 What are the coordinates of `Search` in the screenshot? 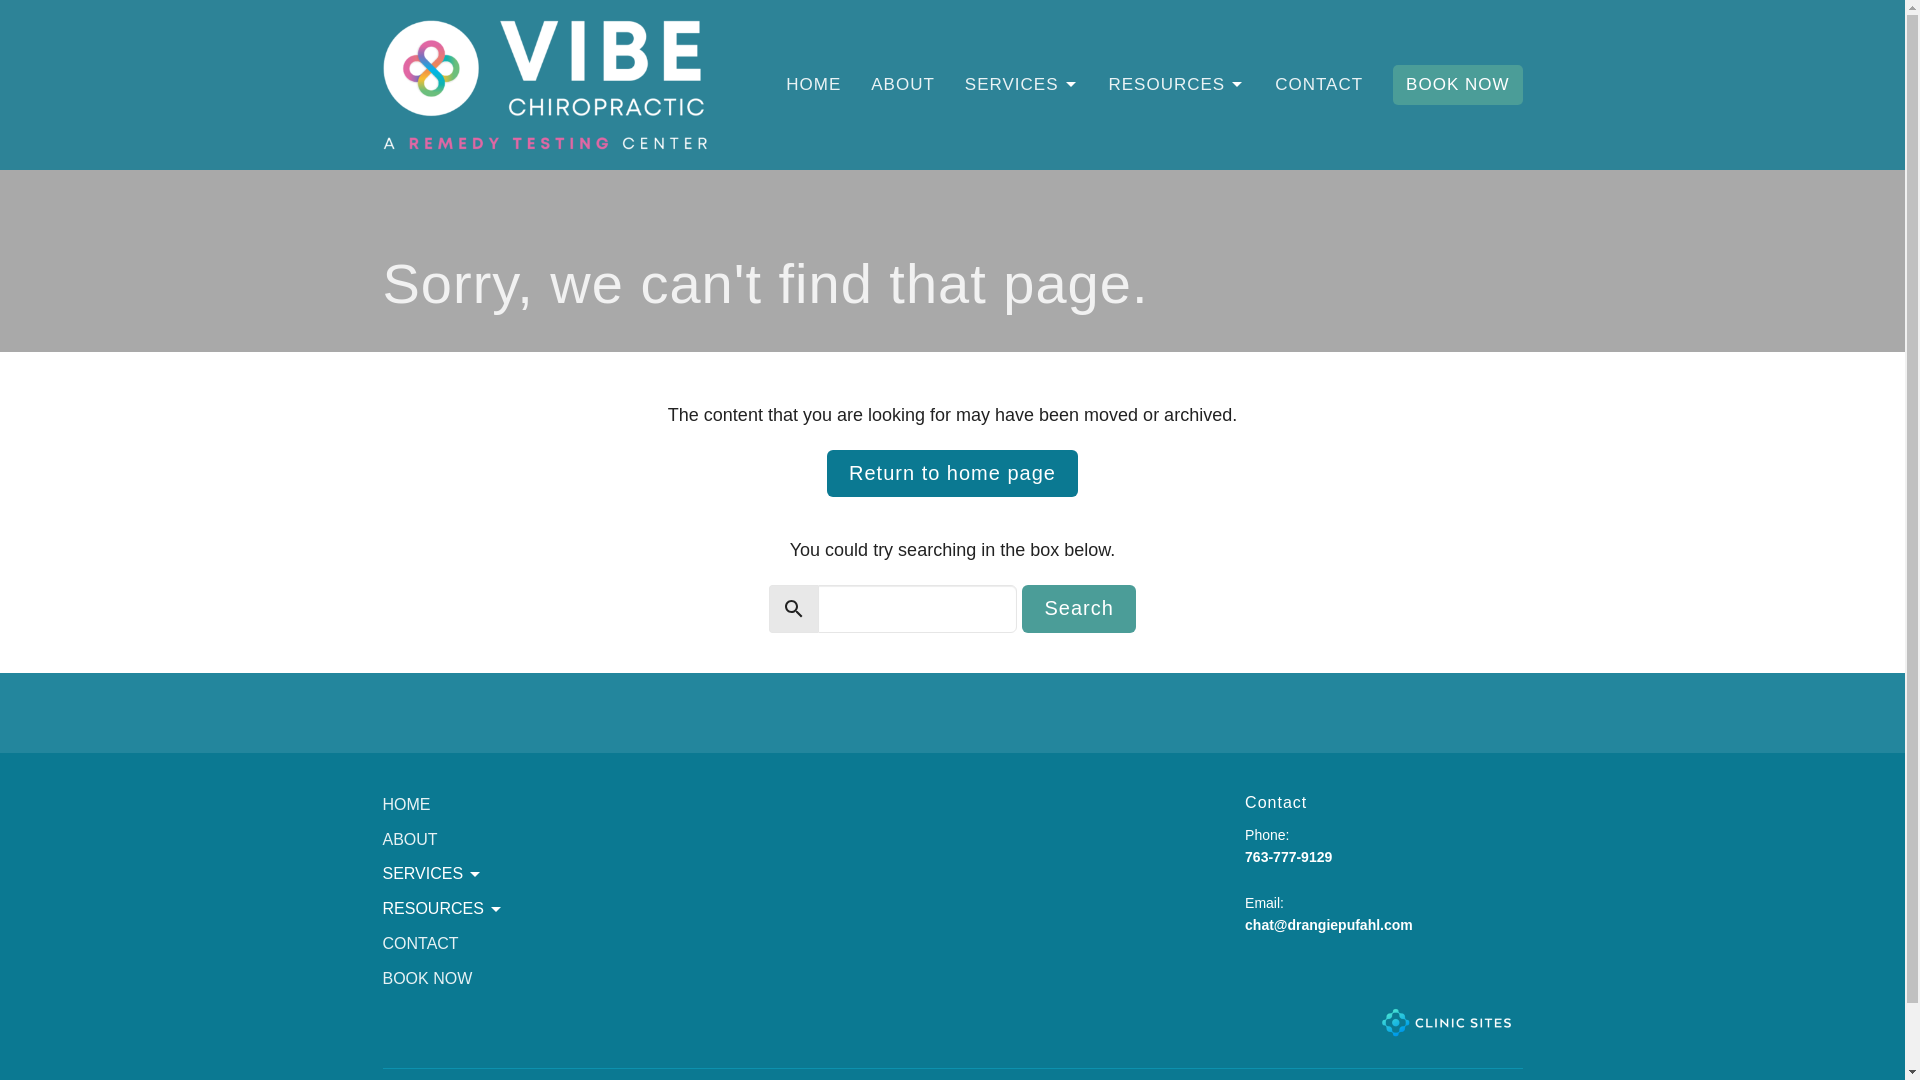 It's located at (1078, 608).